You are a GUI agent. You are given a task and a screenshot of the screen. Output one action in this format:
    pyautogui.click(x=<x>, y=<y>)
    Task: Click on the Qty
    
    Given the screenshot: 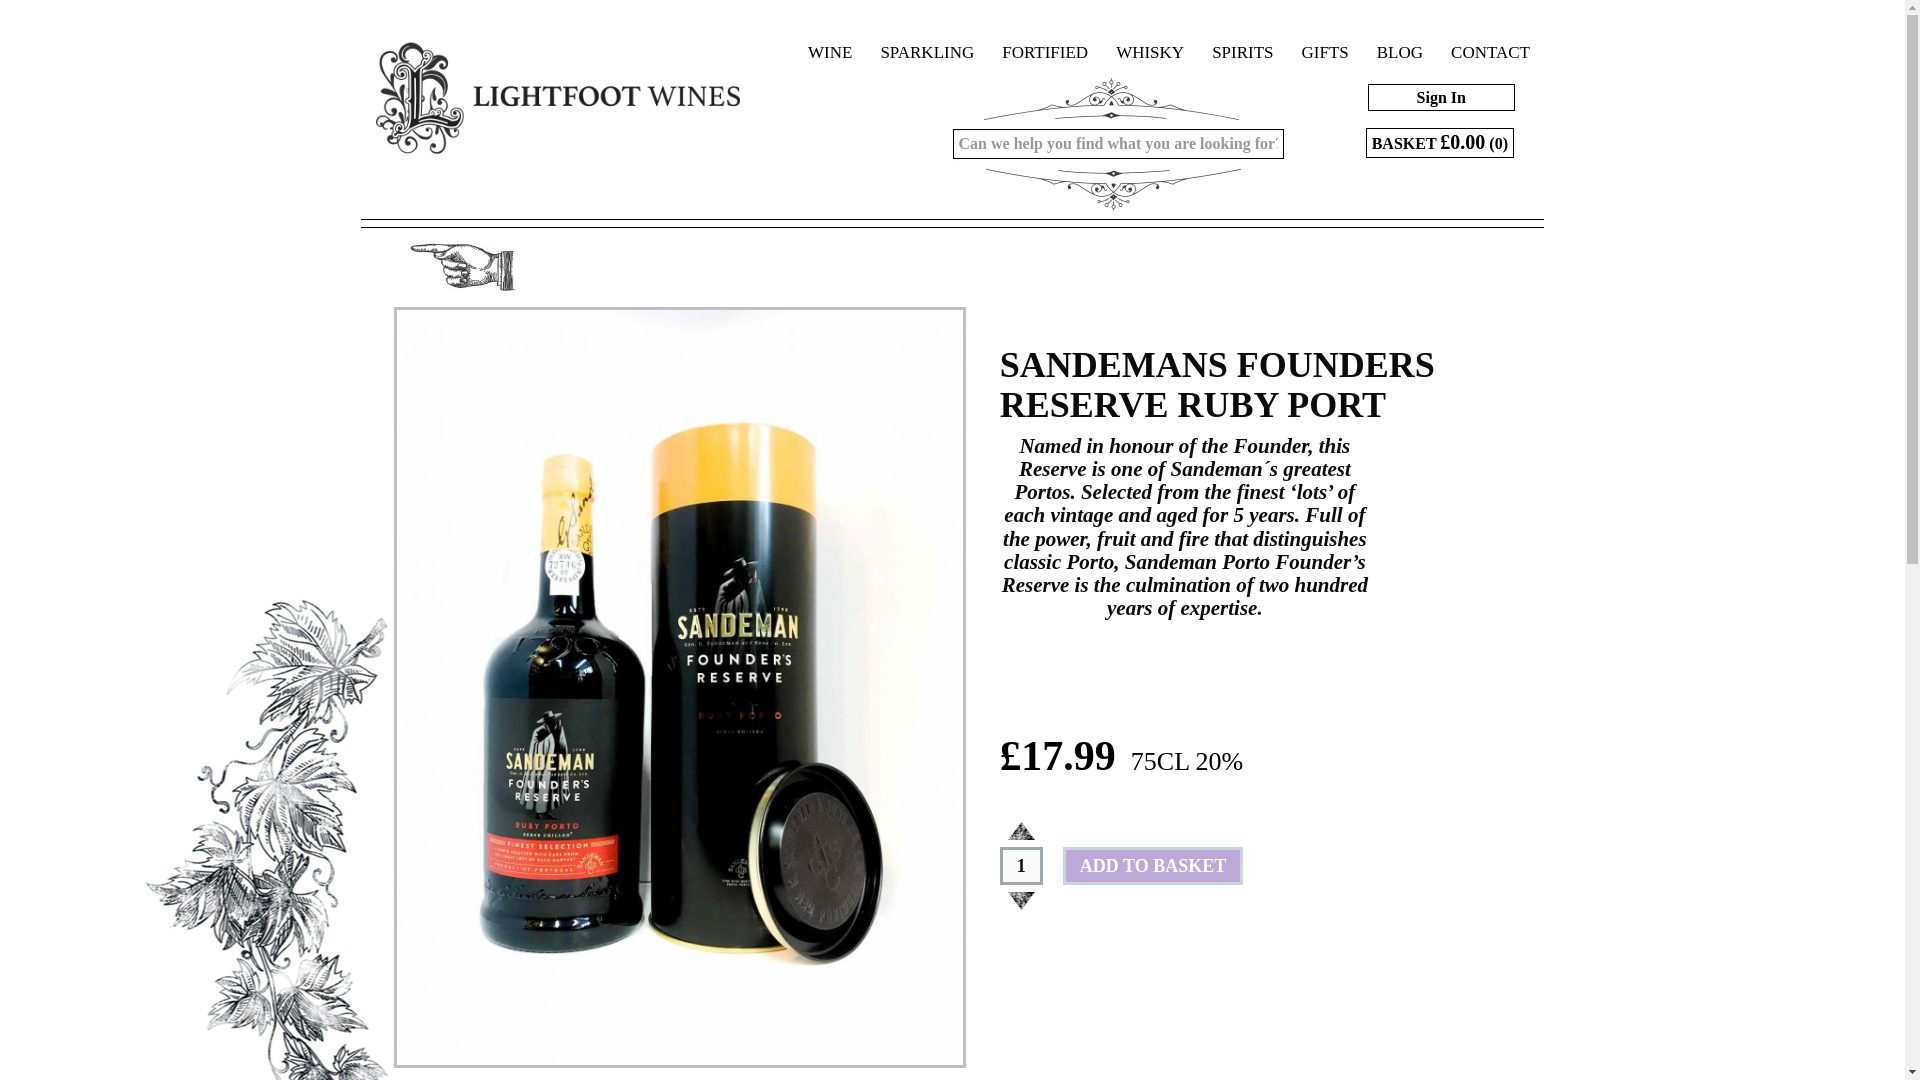 What is the action you would take?
    pyautogui.click(x=1021, y=865)
    